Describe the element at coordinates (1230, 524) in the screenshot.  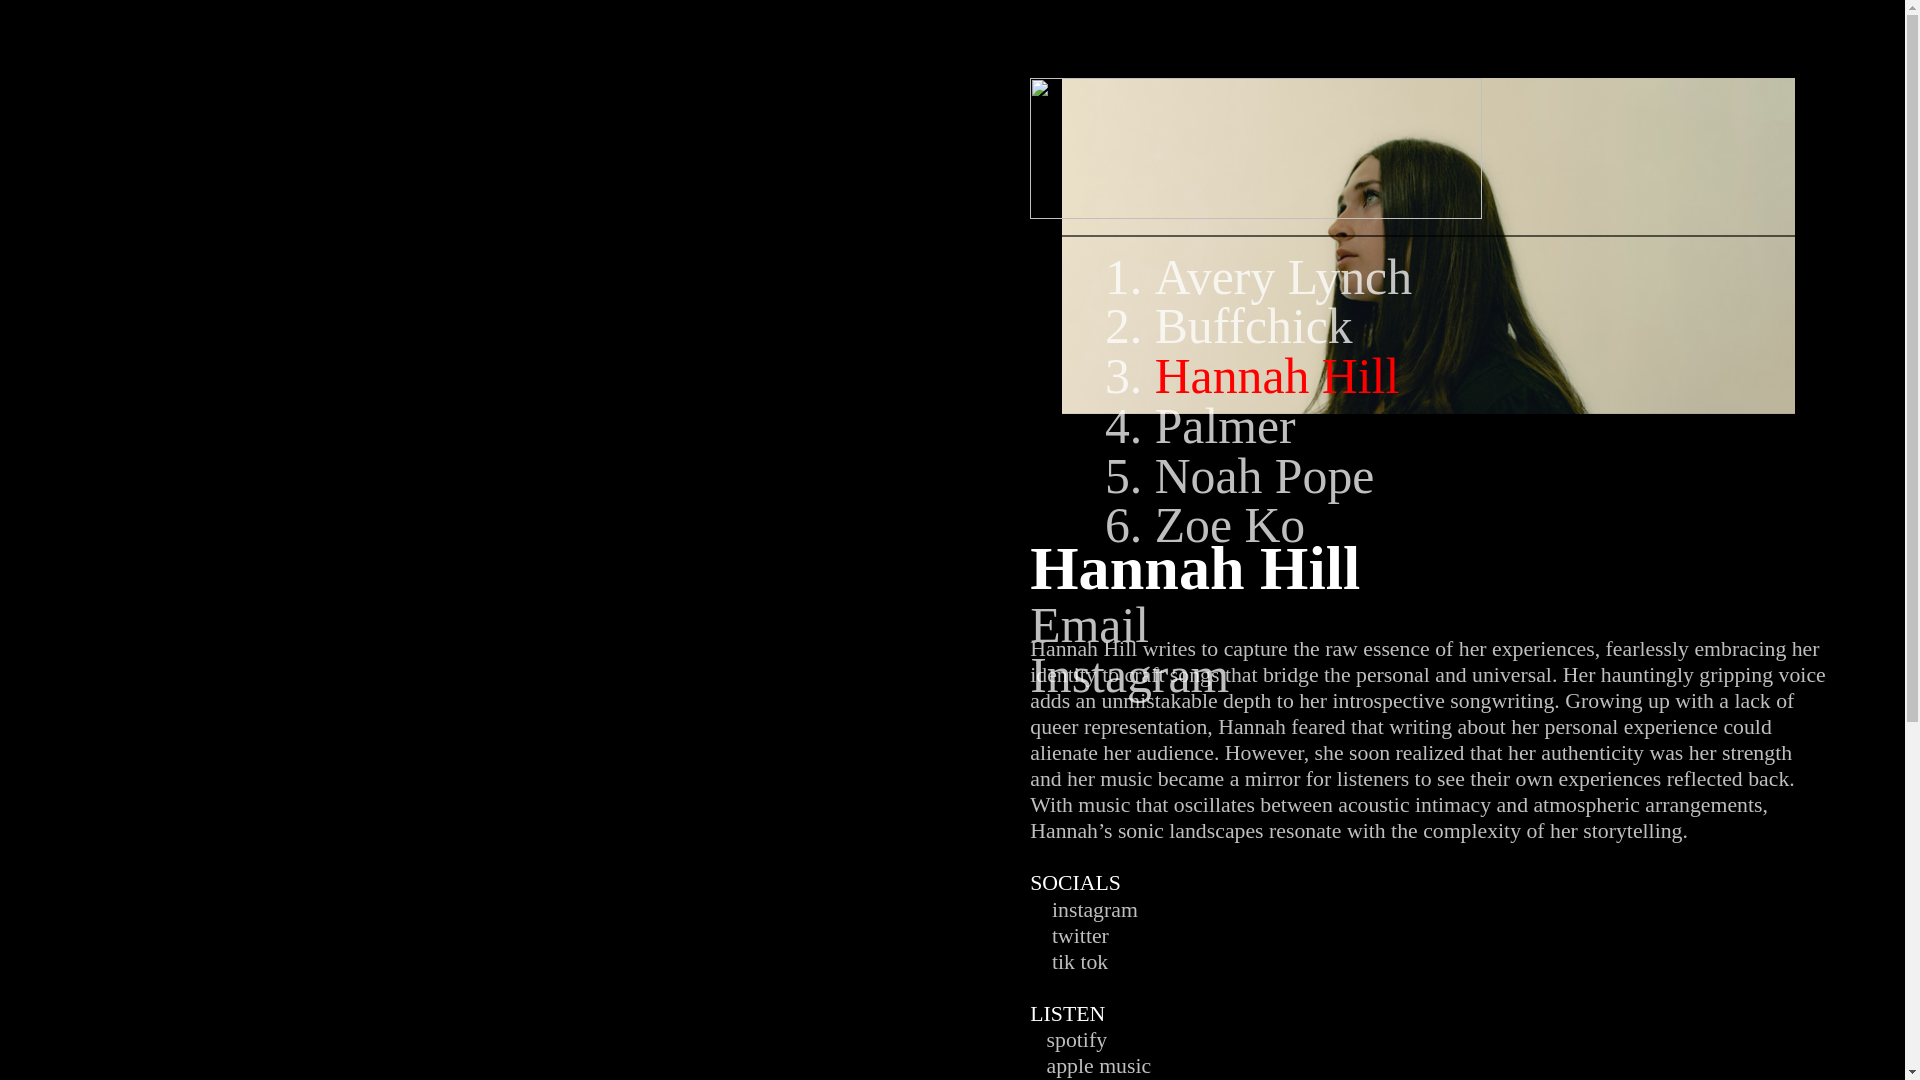
I see `Zoe Ko` at that location.